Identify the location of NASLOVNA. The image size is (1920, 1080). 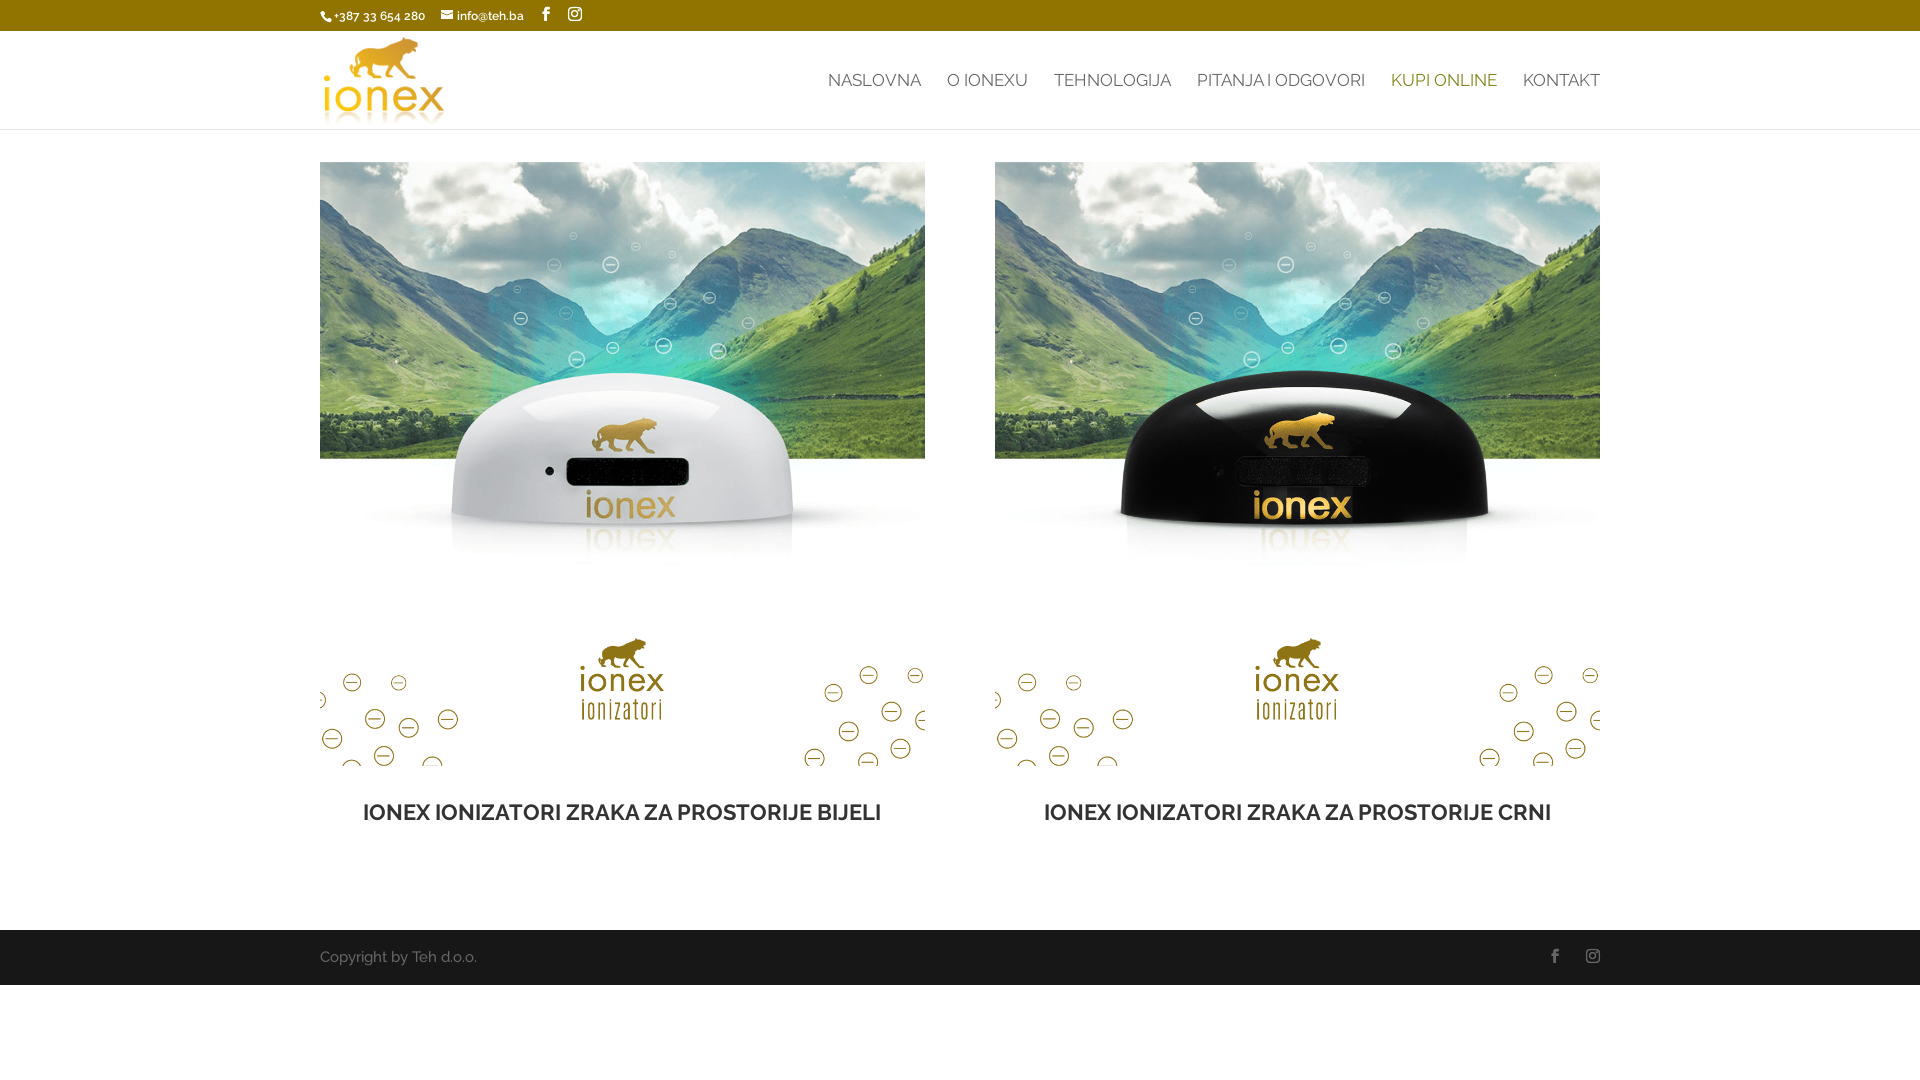
(874, 101).